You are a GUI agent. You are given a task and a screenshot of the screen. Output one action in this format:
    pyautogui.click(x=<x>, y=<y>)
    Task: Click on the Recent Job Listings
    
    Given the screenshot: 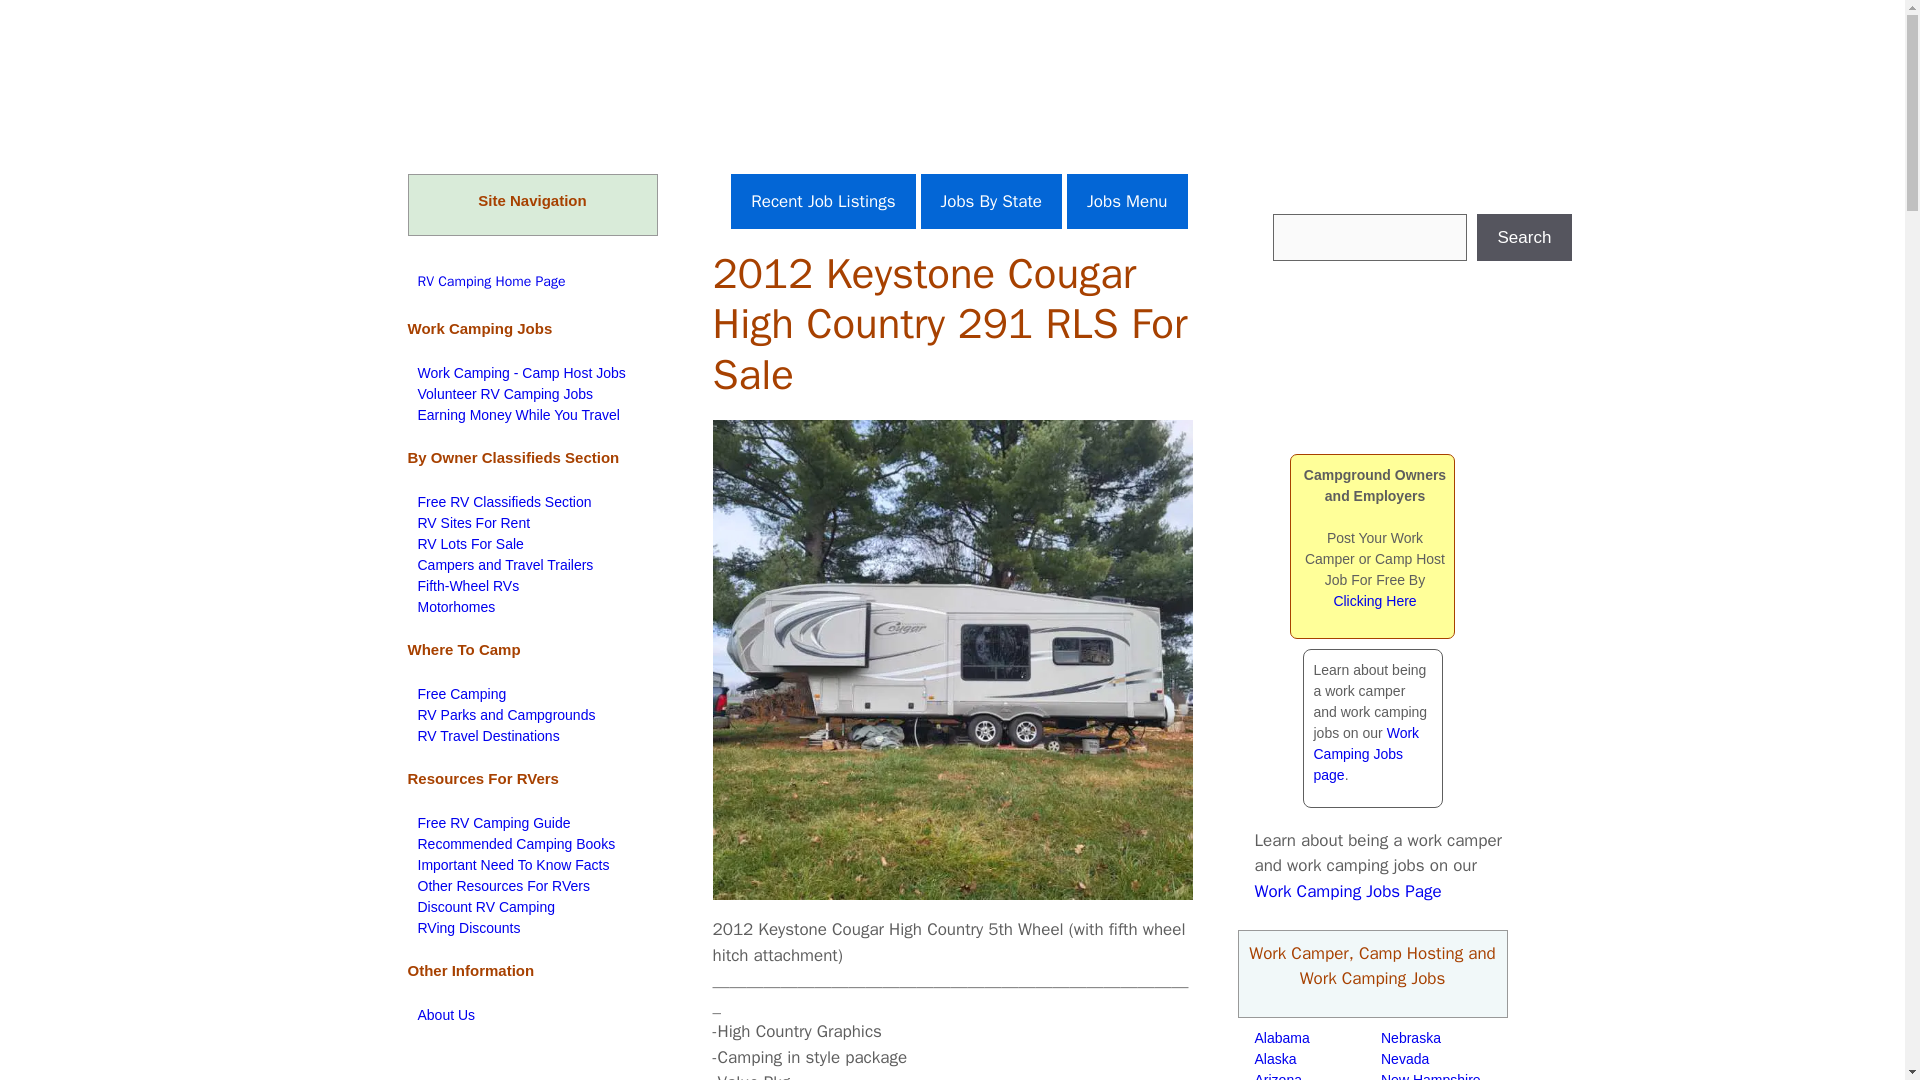 What is the action you would take?
    pyautogui.click(x=823, y=202)
    